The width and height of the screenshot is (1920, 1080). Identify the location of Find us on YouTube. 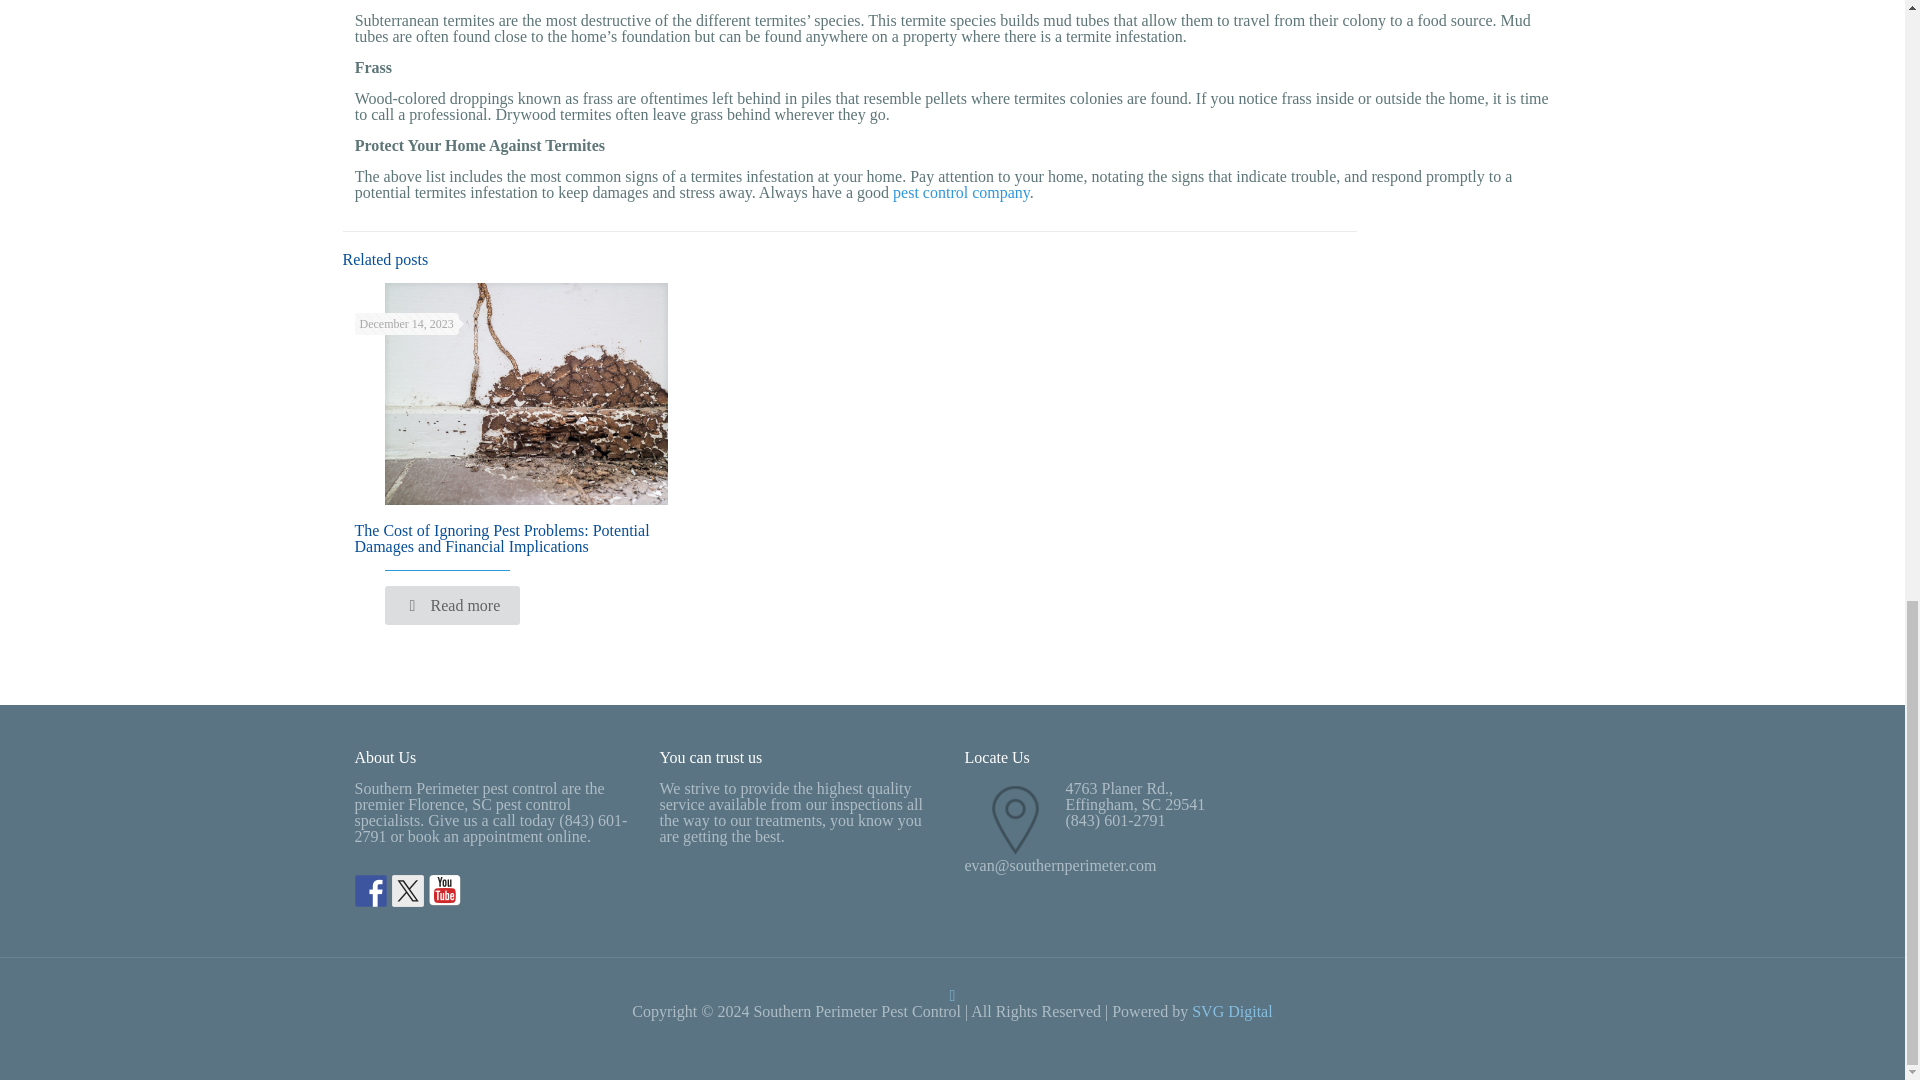
(444, 890).